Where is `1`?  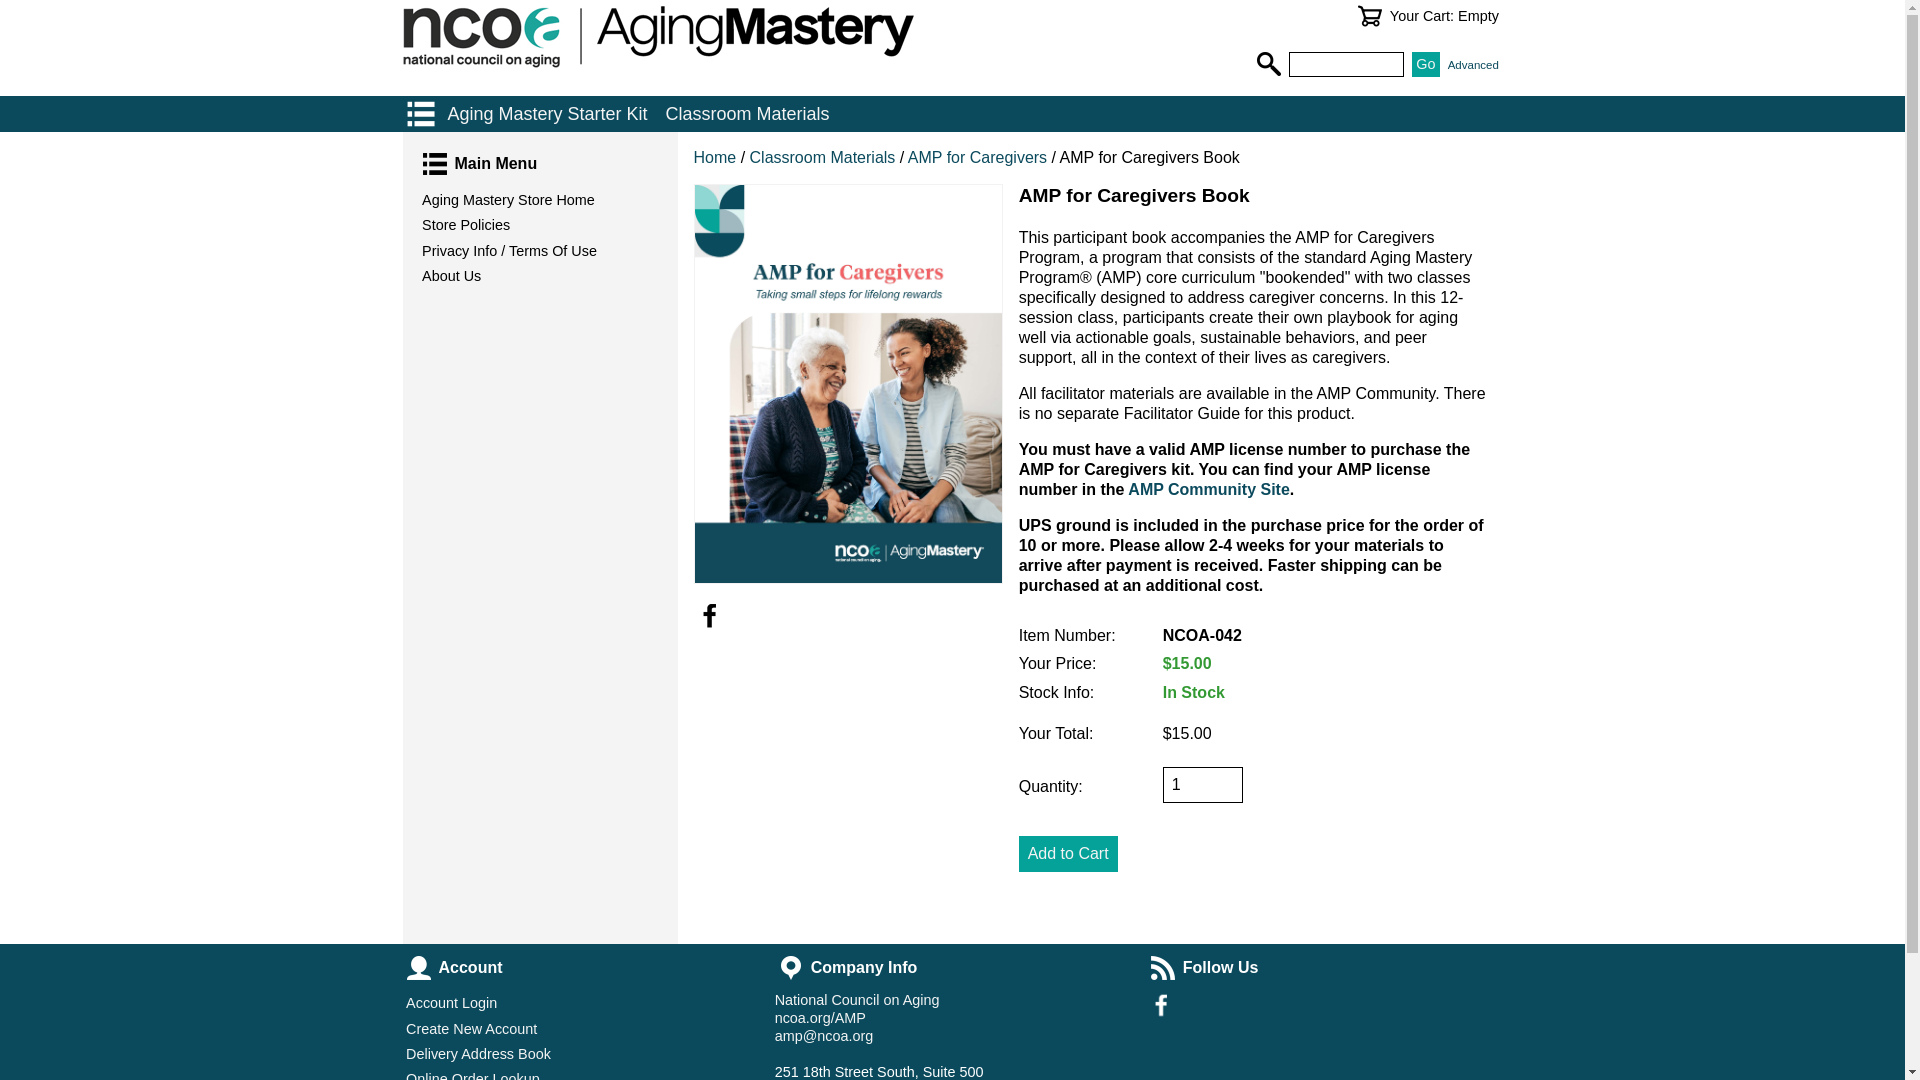
1 is located at coordinates (1202, 784).